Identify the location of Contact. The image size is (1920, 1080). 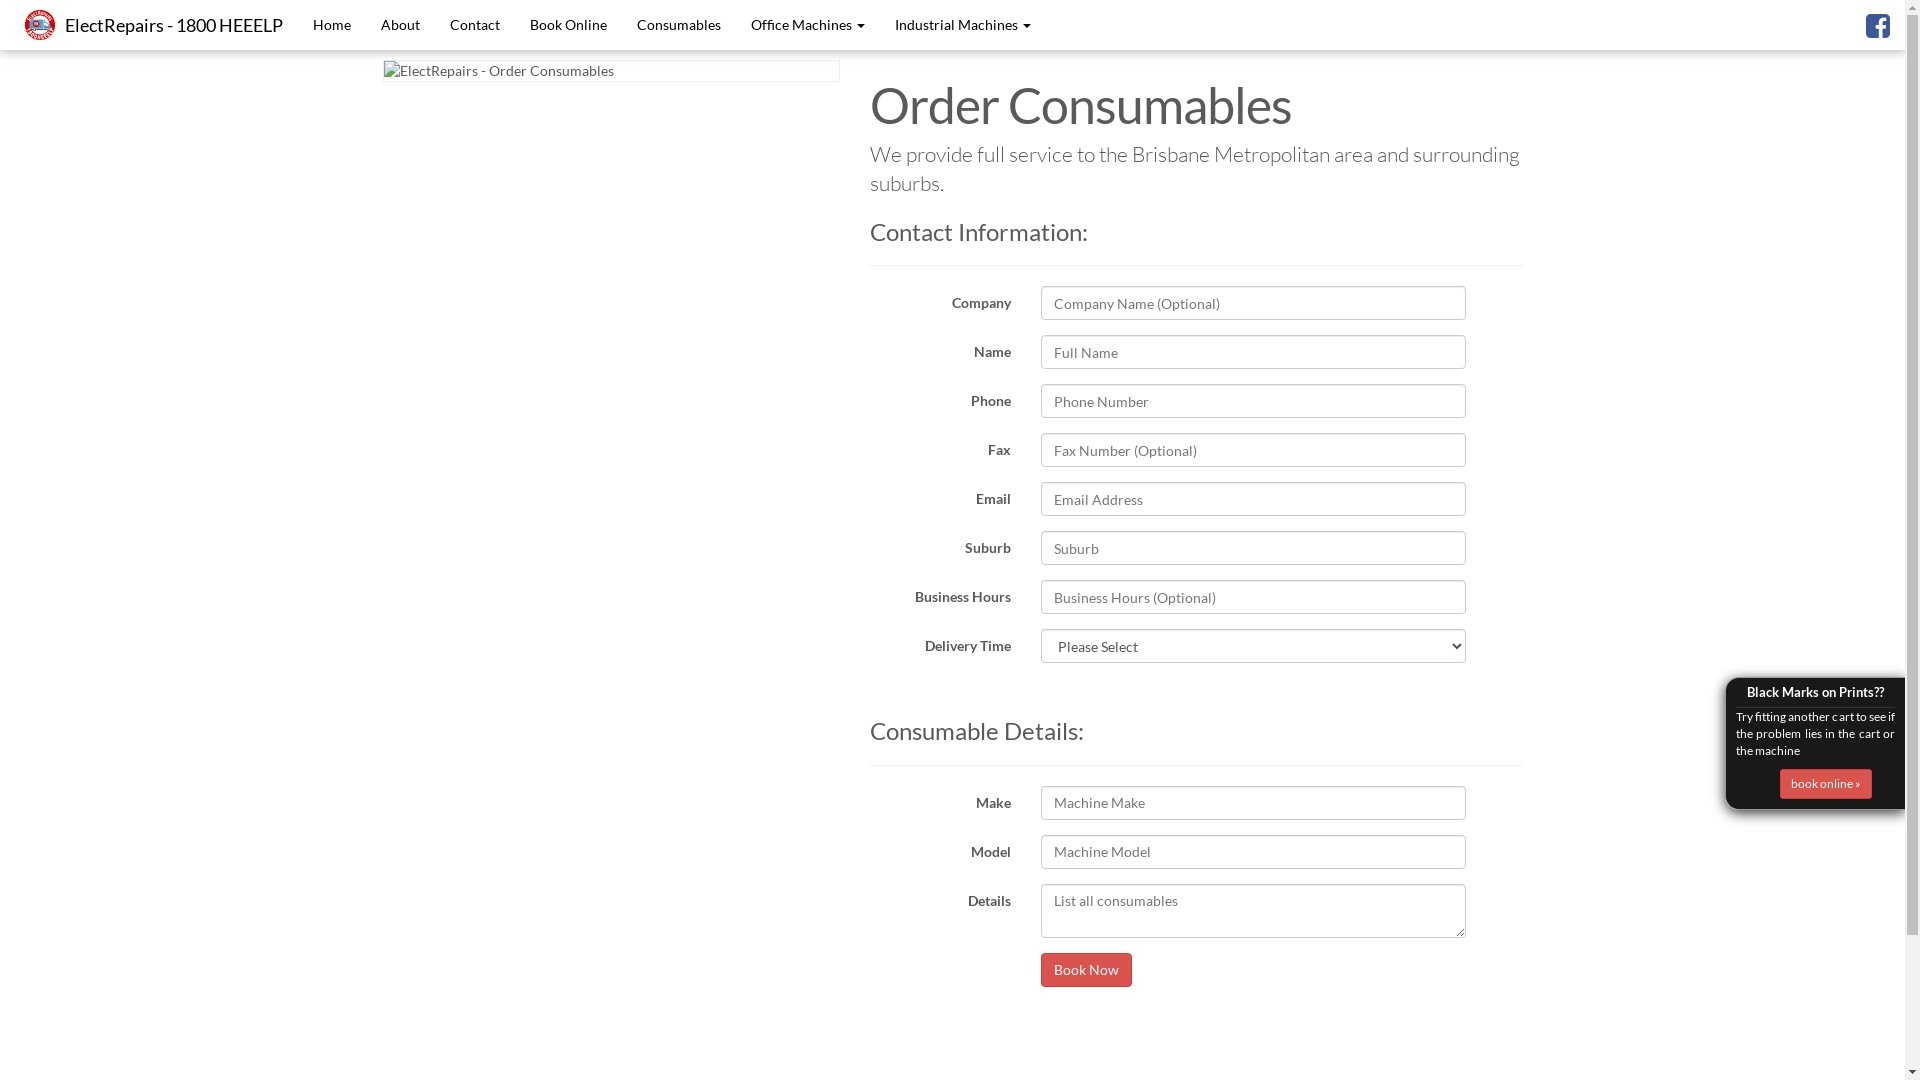
(475, 25).